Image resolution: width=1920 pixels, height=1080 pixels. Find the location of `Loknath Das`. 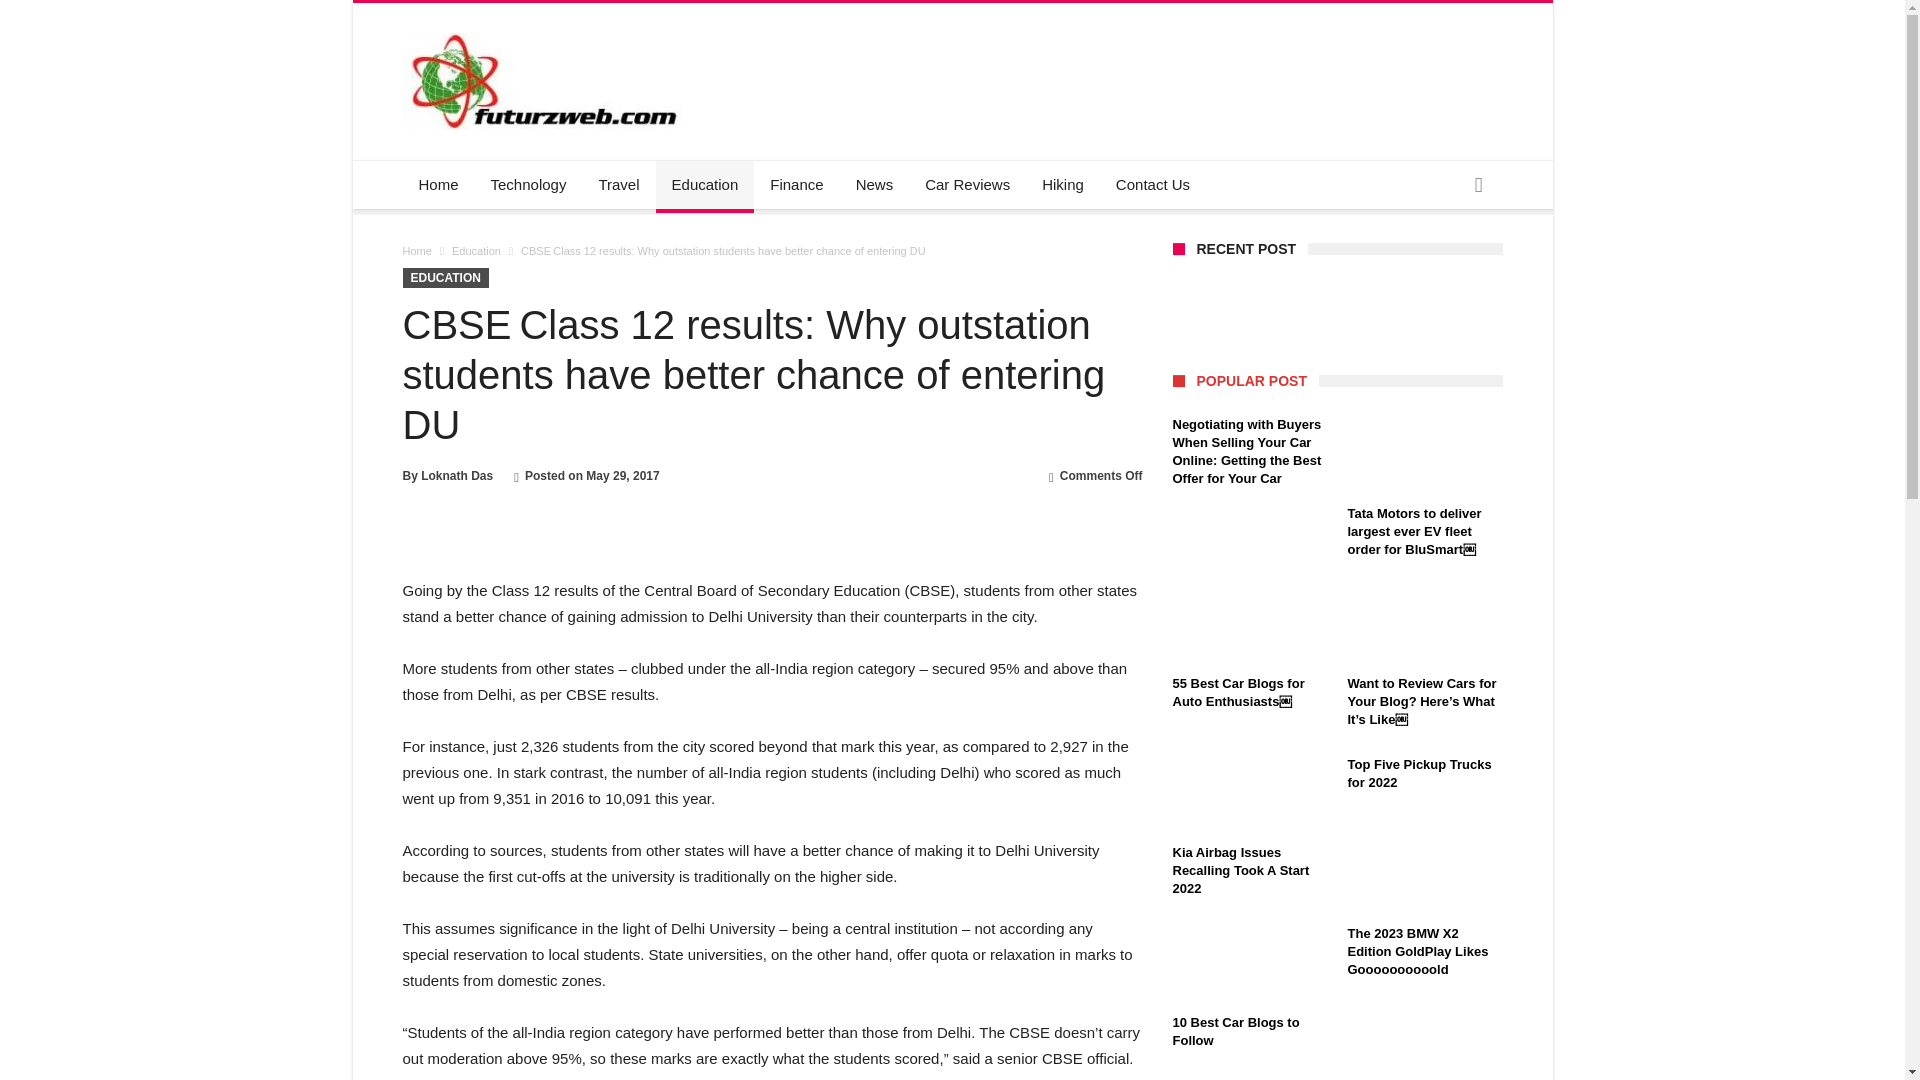

Loknath Das is located at coordinates (456, 475).